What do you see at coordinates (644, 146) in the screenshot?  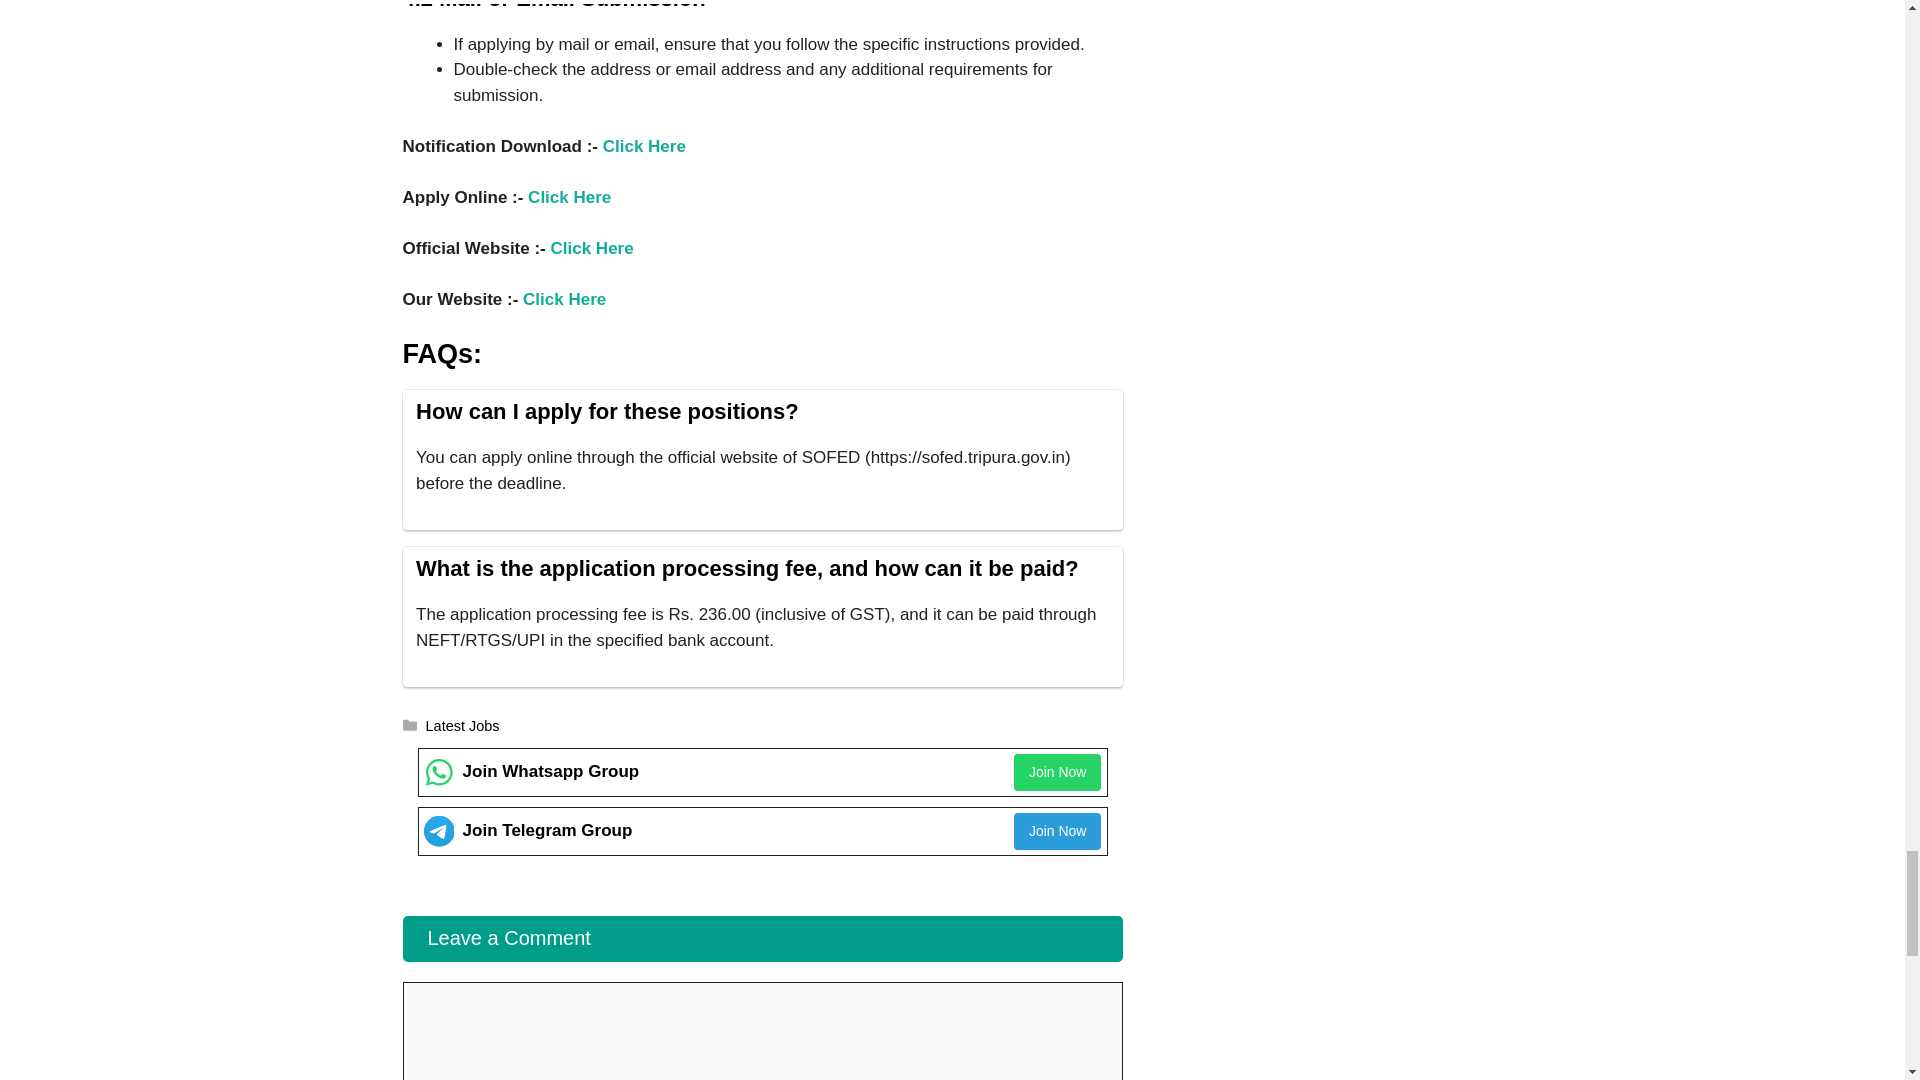 I see `Click Here` at bounding box center [644, 146].